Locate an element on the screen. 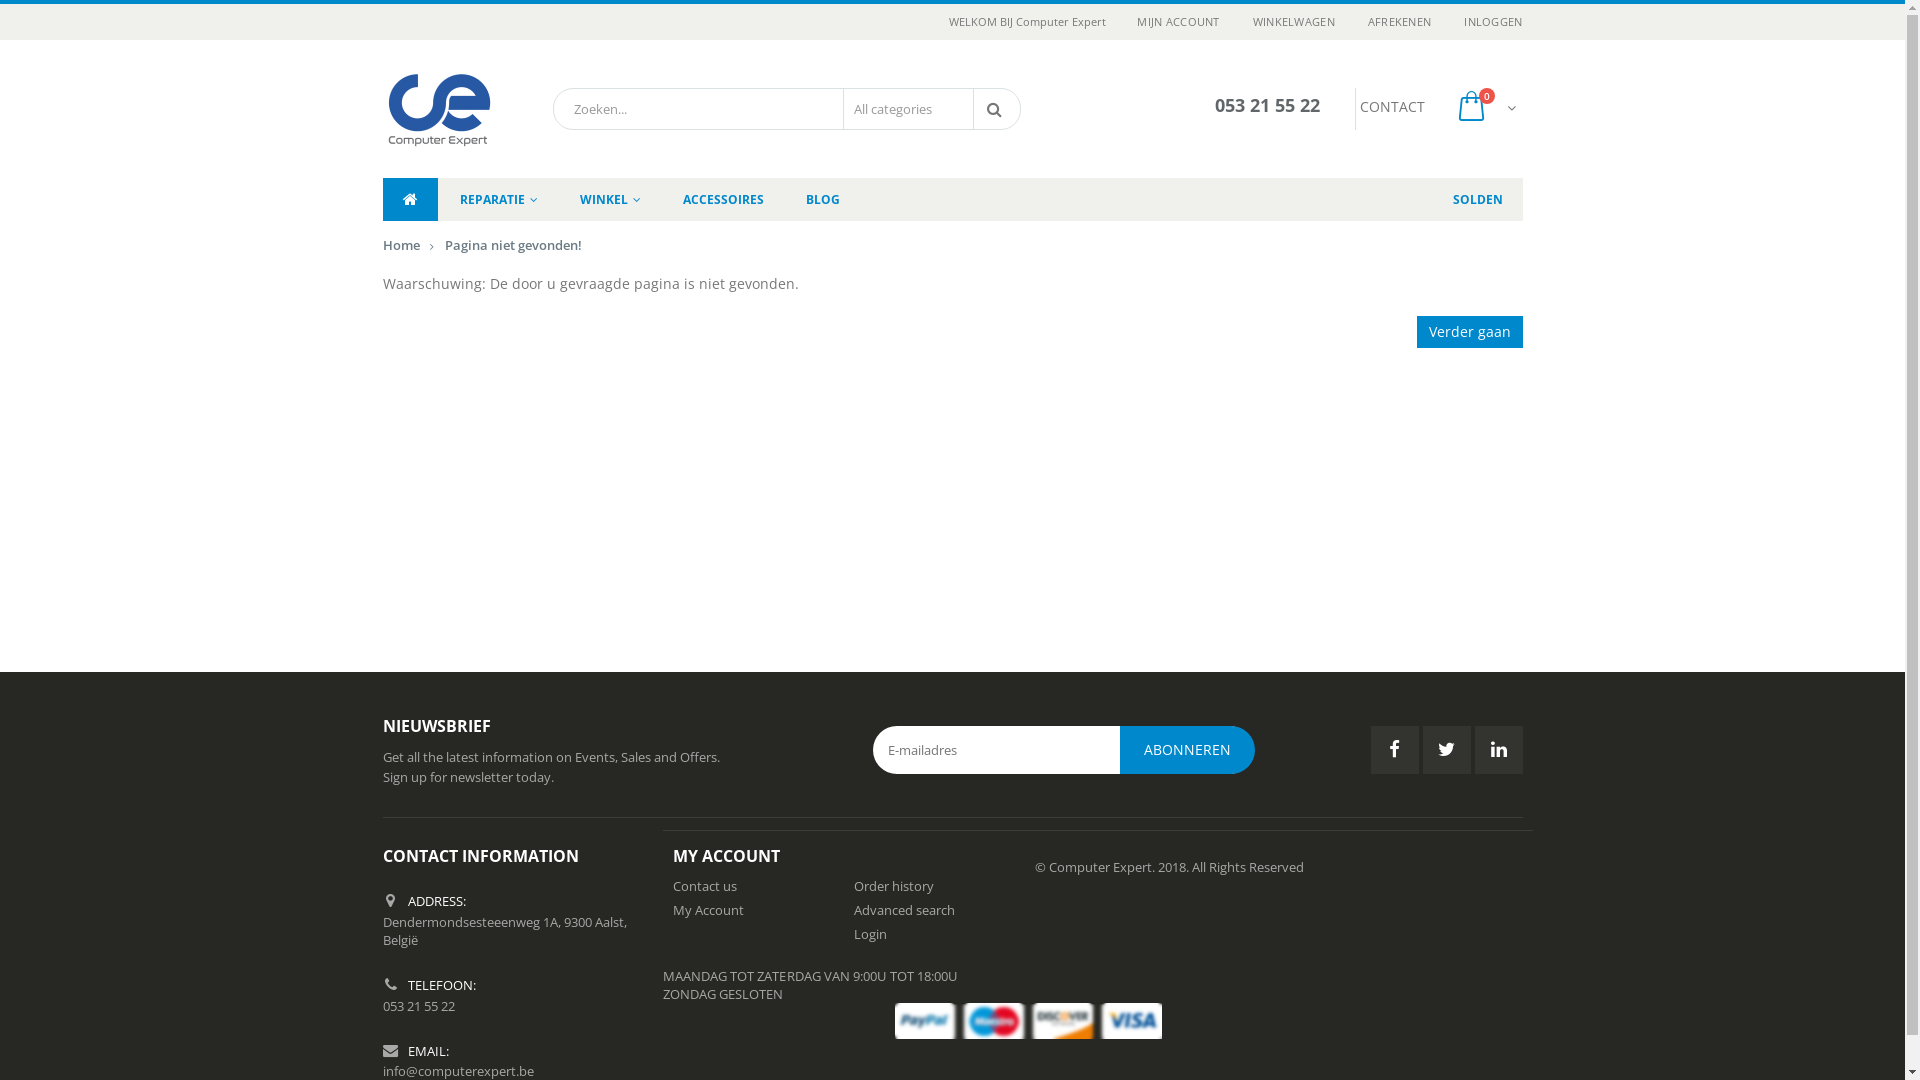 Image resolution: width=1920 pixels, height=1080 pixels. Order history is located at coordinates (894, 886).